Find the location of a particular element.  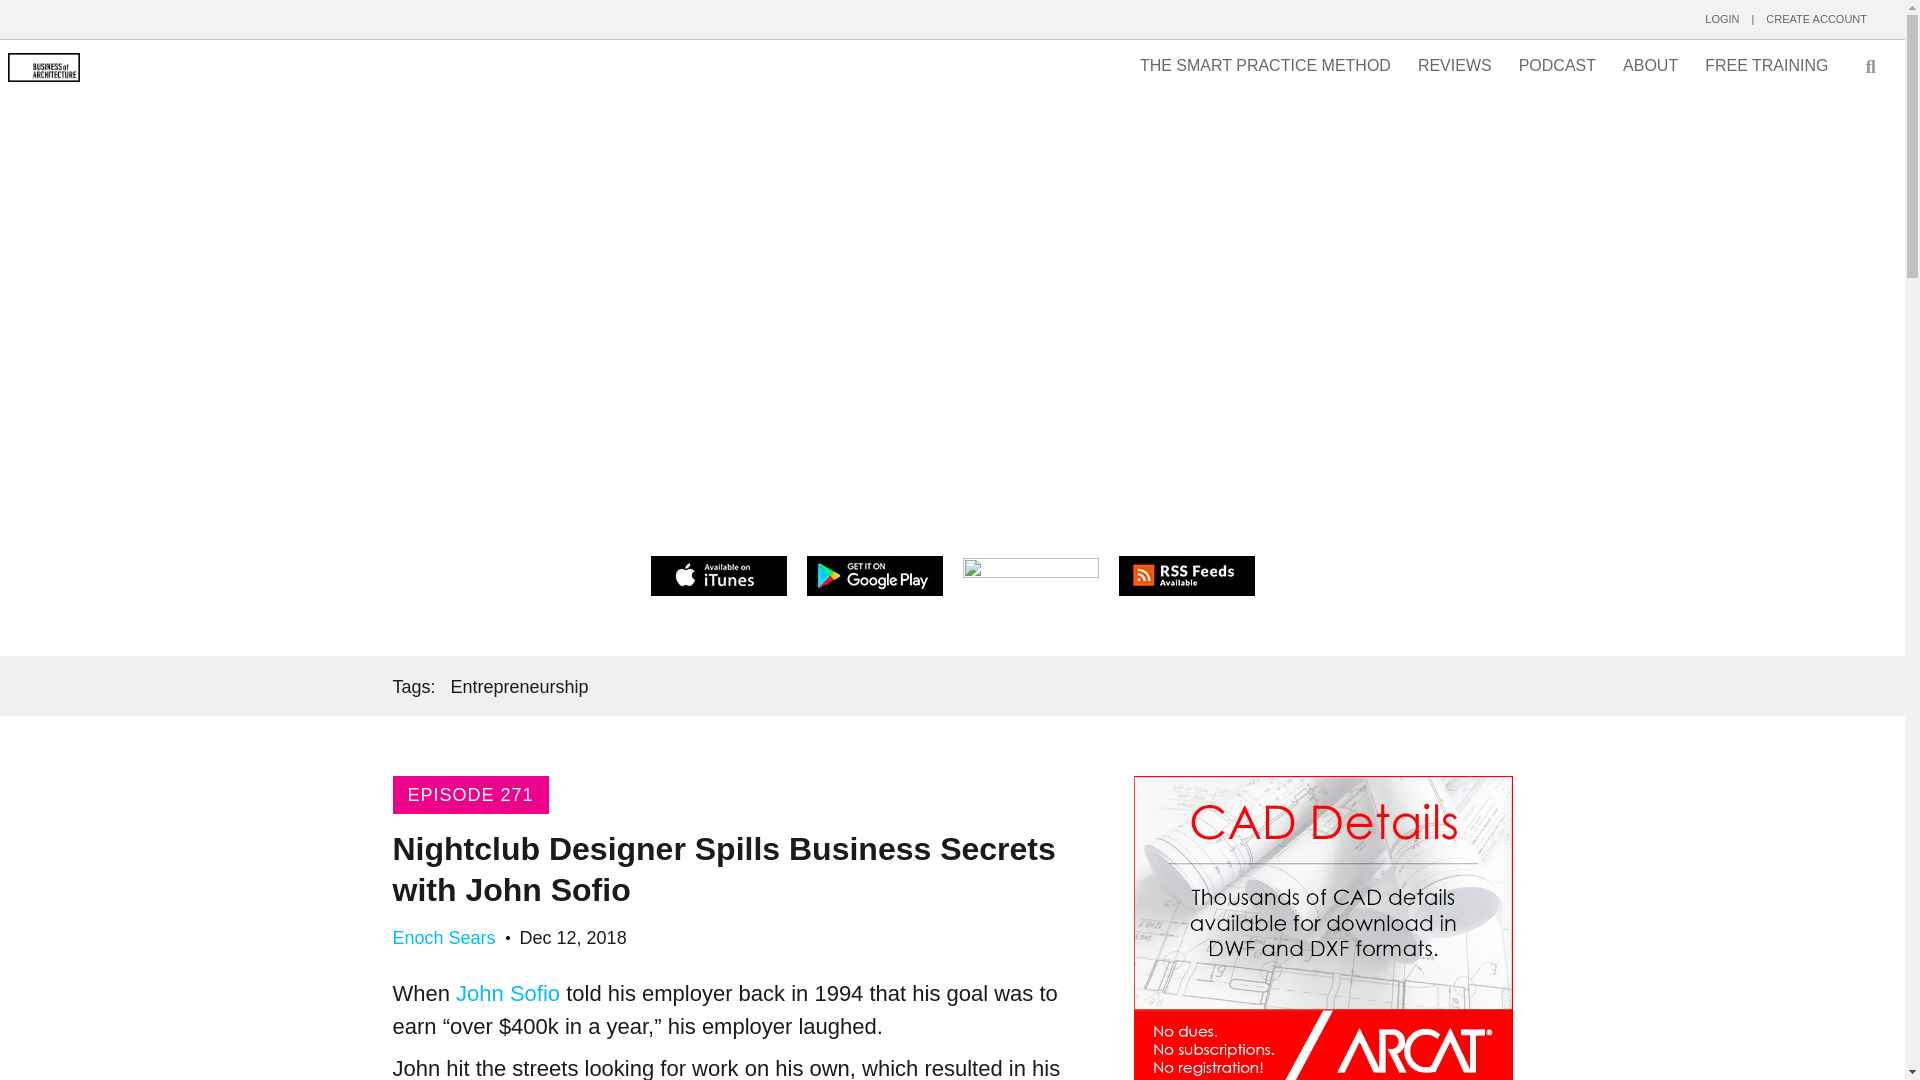

FREE TRAINING is located at coordinates (1766, 66).